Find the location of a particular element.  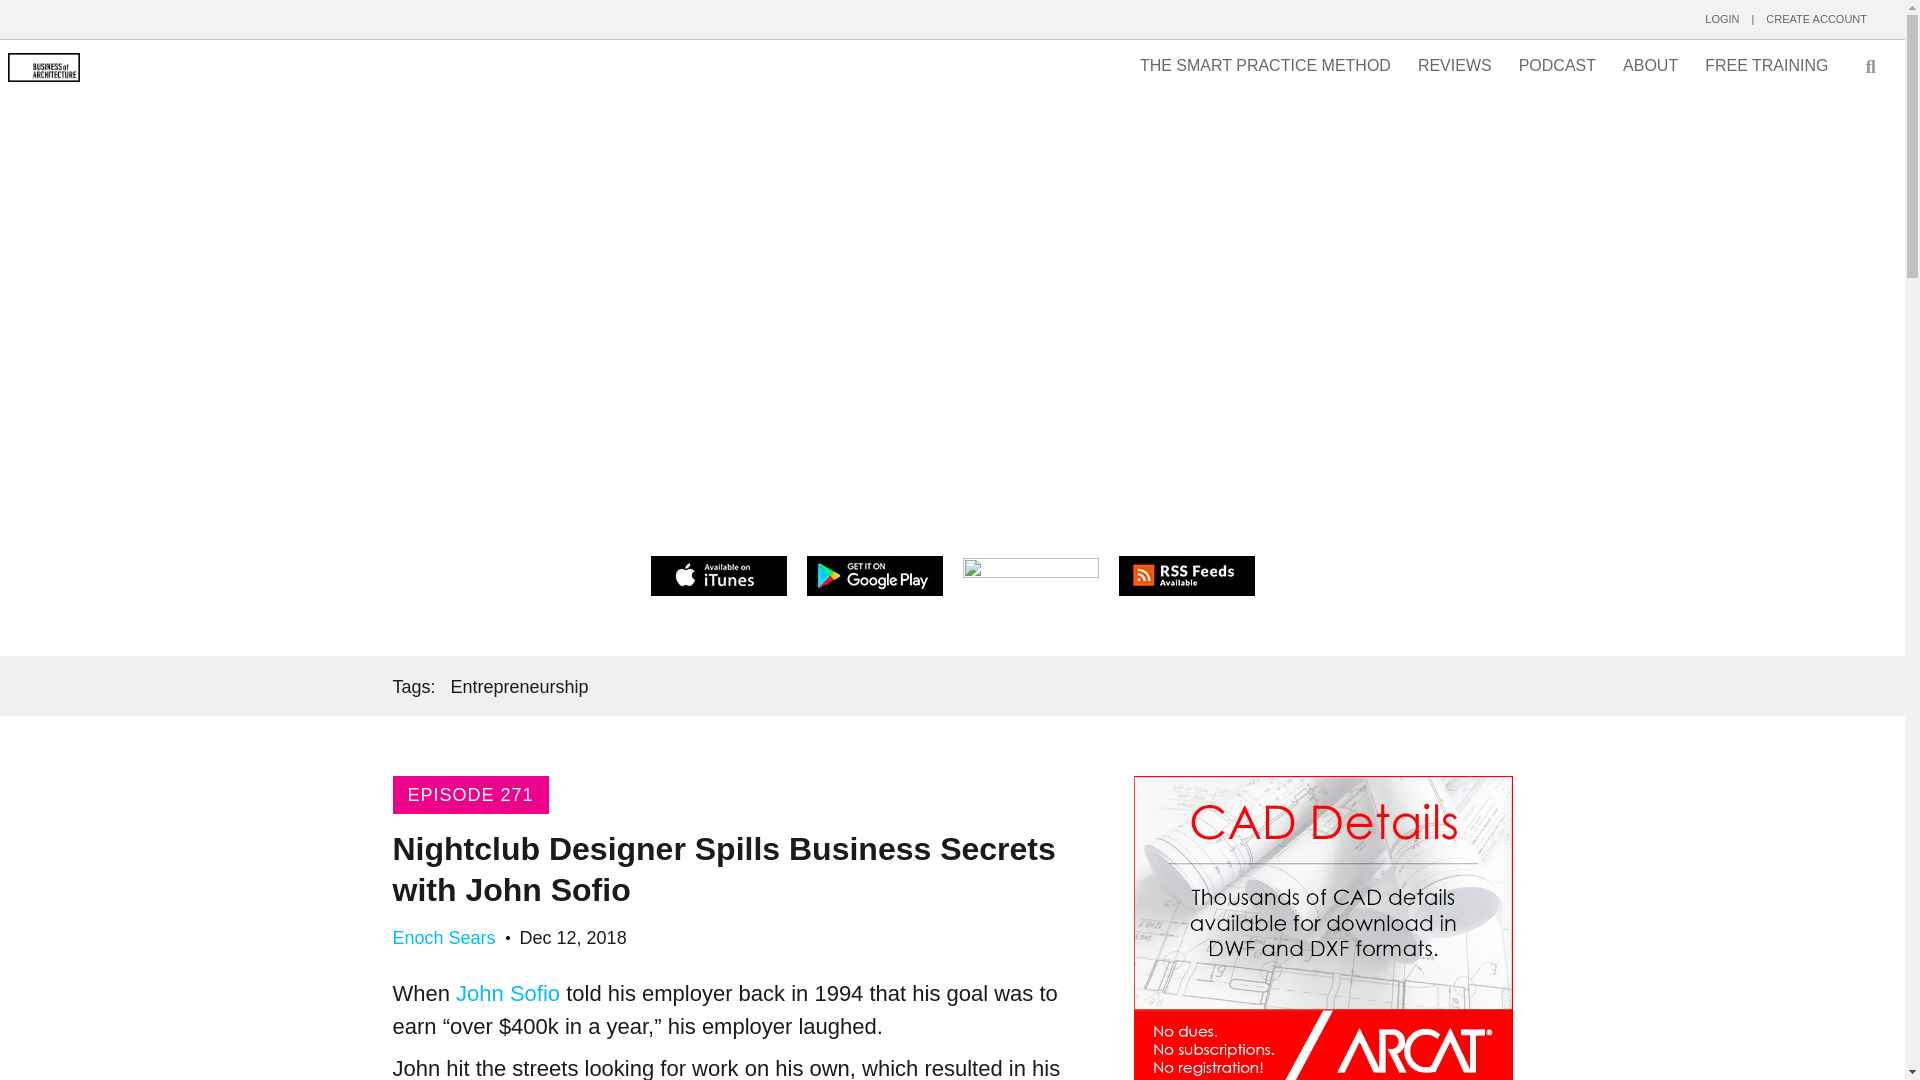

FREE TRAINING is located at coordinates (1766, 66).